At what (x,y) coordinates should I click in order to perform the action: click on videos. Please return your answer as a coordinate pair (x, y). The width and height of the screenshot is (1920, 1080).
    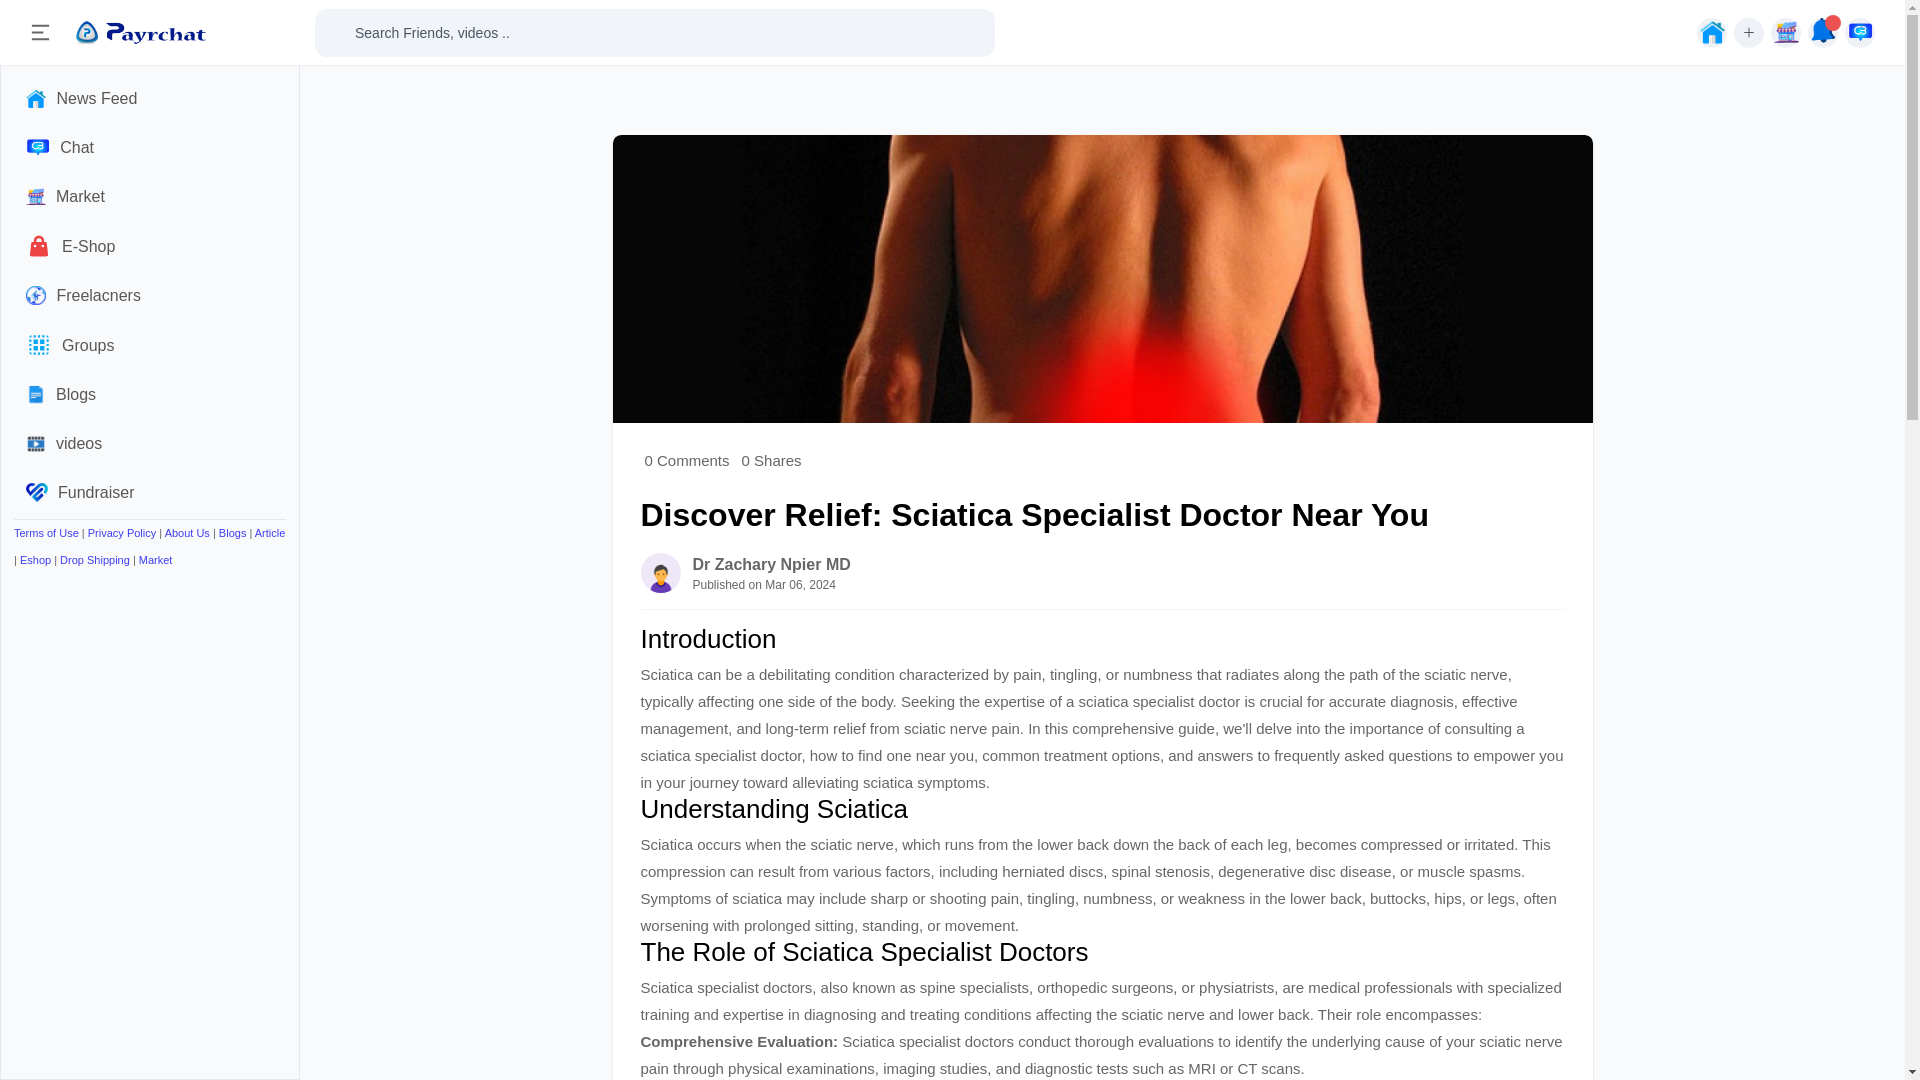
    Looking at the image, I should click on (150, 443).